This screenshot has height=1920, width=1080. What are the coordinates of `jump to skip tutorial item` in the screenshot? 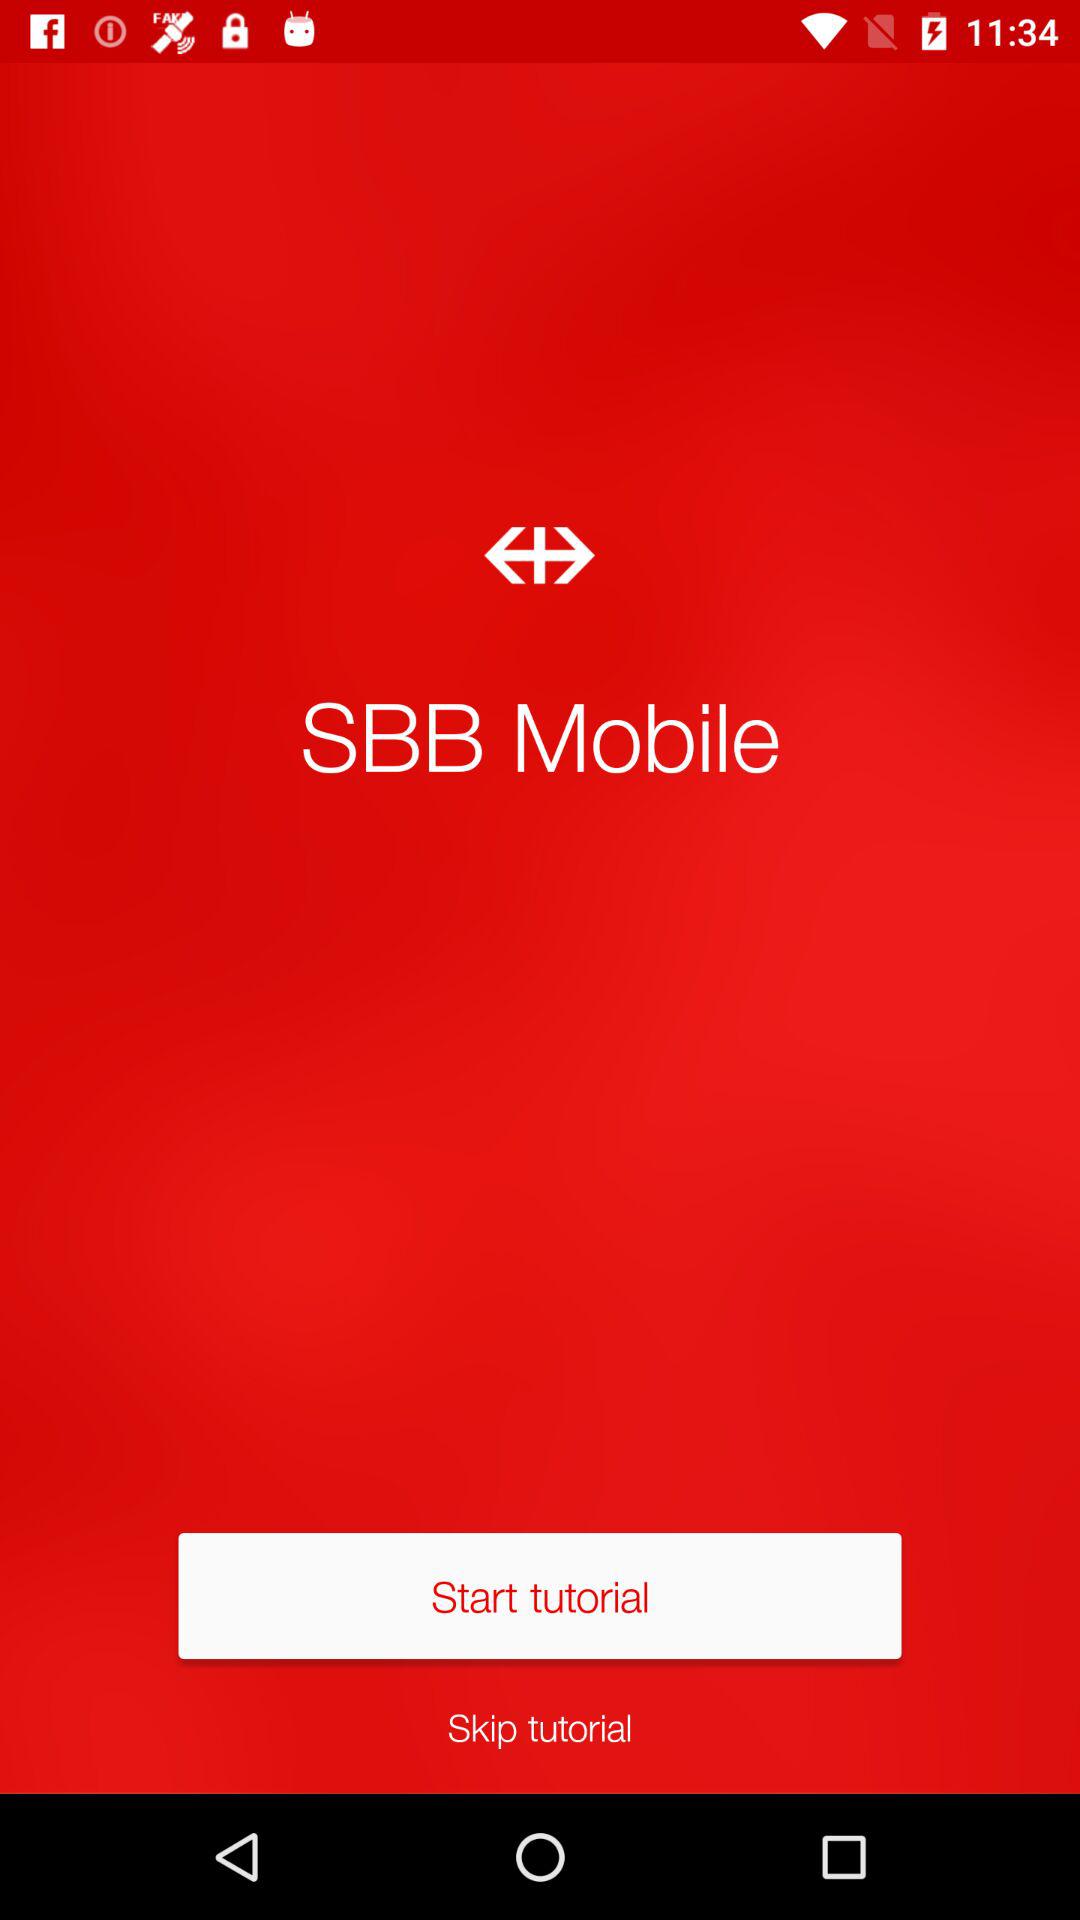 It's located at (540, 1726).